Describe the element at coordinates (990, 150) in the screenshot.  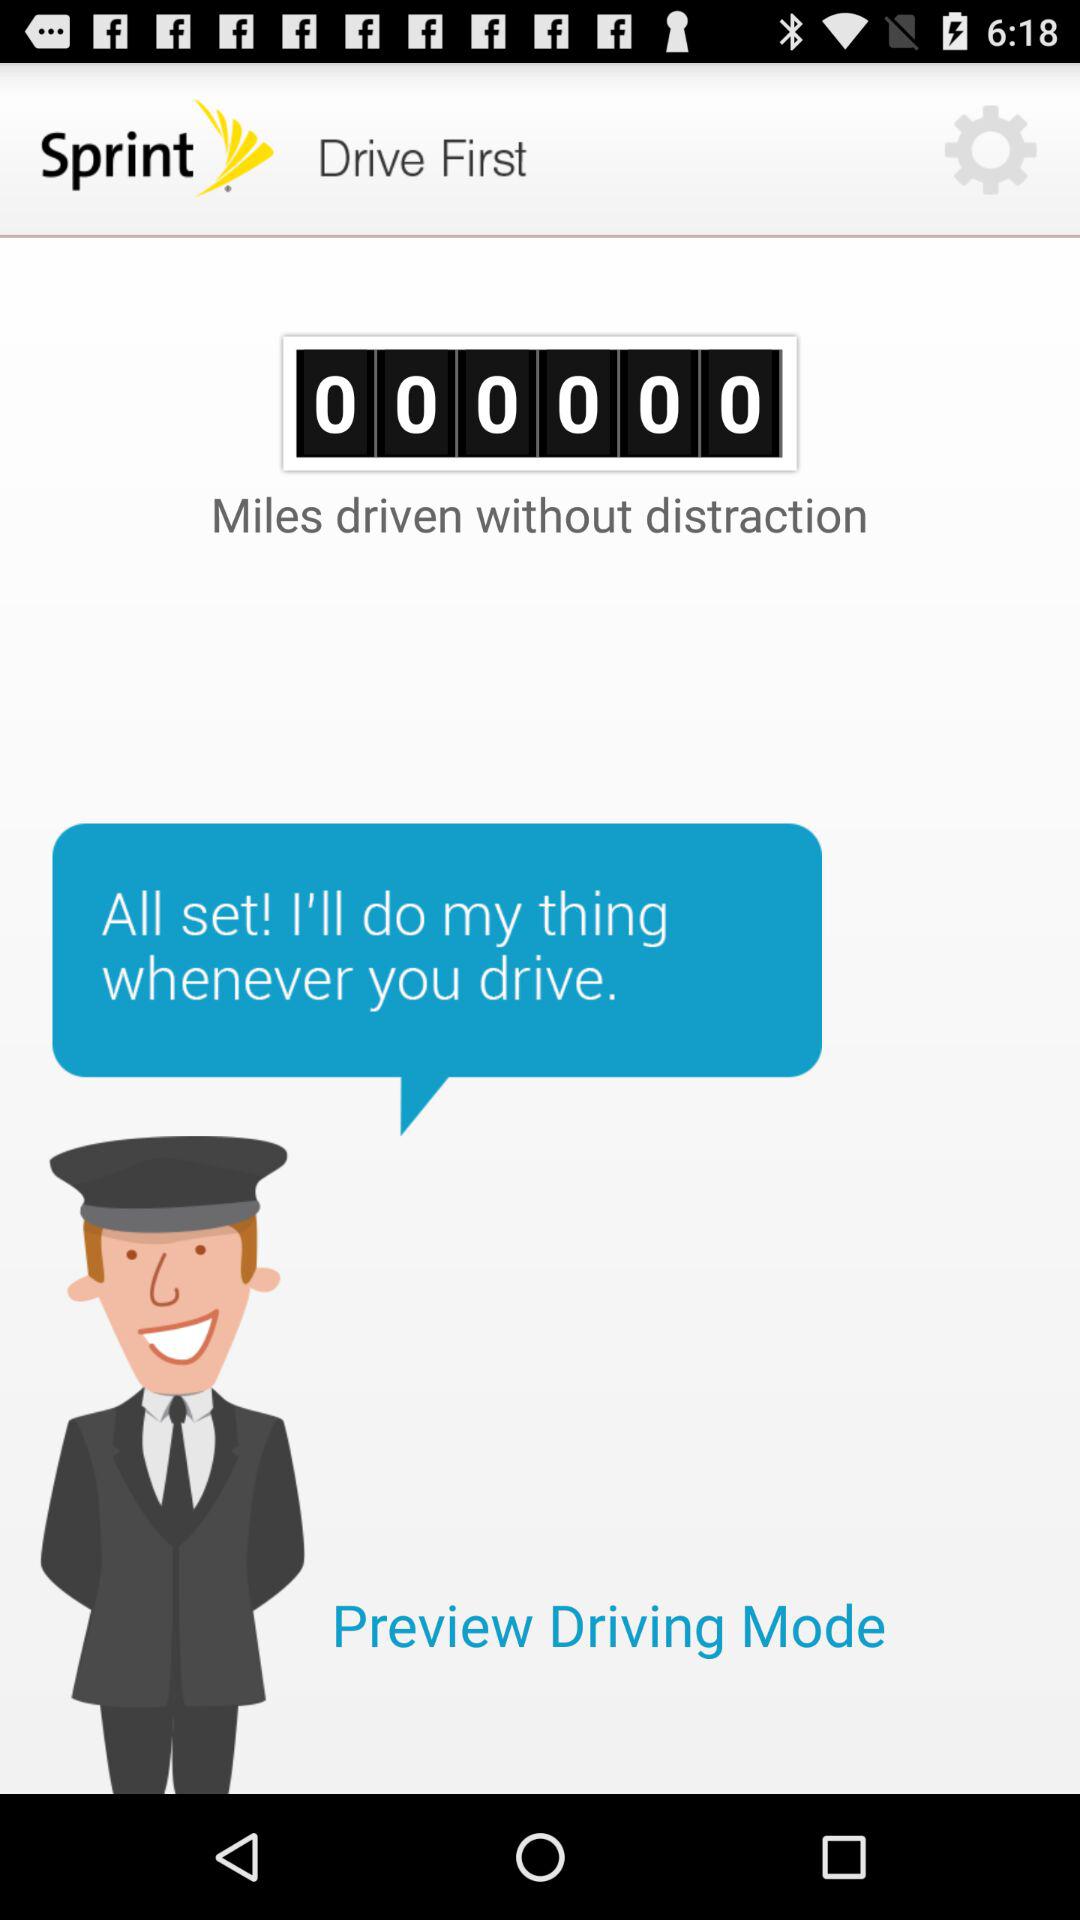
I see `click the settings button on the top right corner of the web page` at that location.